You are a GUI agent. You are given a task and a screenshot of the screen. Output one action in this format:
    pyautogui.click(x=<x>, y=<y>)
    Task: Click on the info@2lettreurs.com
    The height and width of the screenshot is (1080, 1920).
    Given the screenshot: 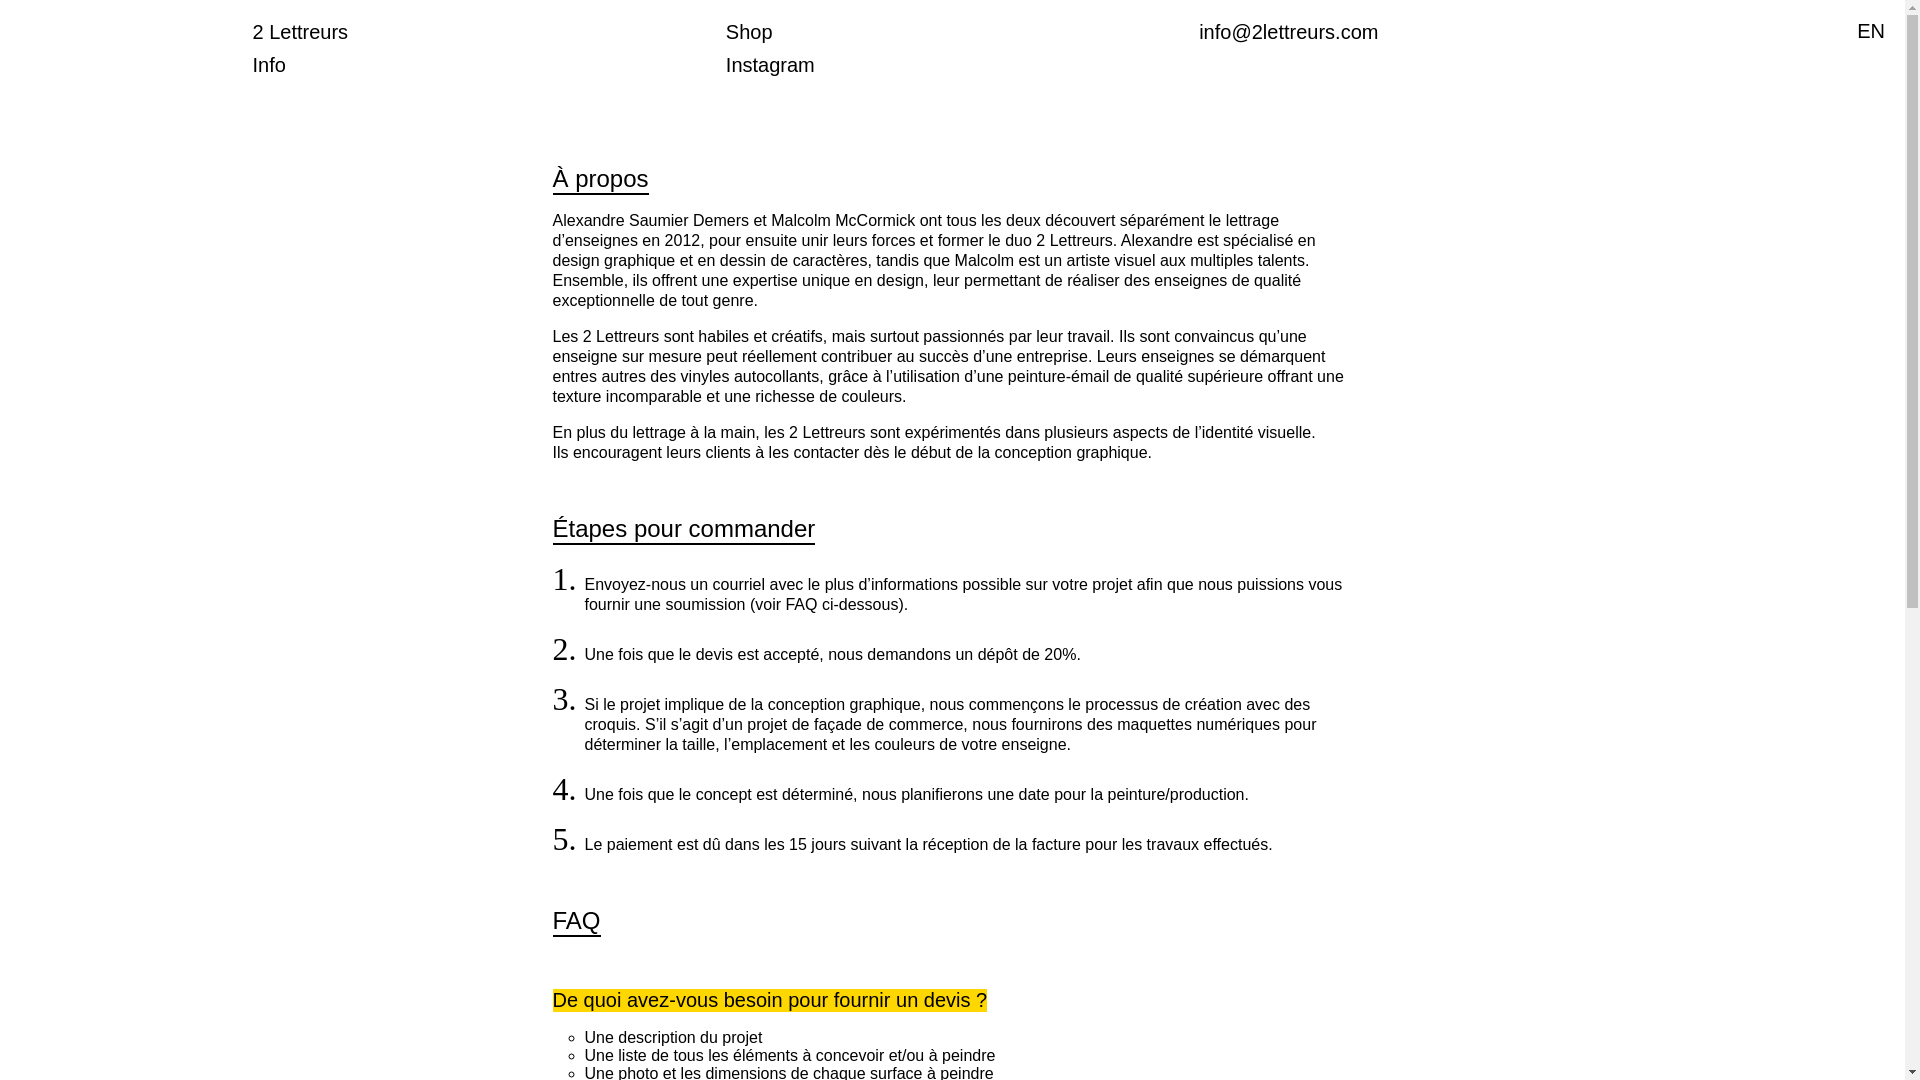 What is the action you would take?
    pyautogui.click(x=1288, y=32)
    